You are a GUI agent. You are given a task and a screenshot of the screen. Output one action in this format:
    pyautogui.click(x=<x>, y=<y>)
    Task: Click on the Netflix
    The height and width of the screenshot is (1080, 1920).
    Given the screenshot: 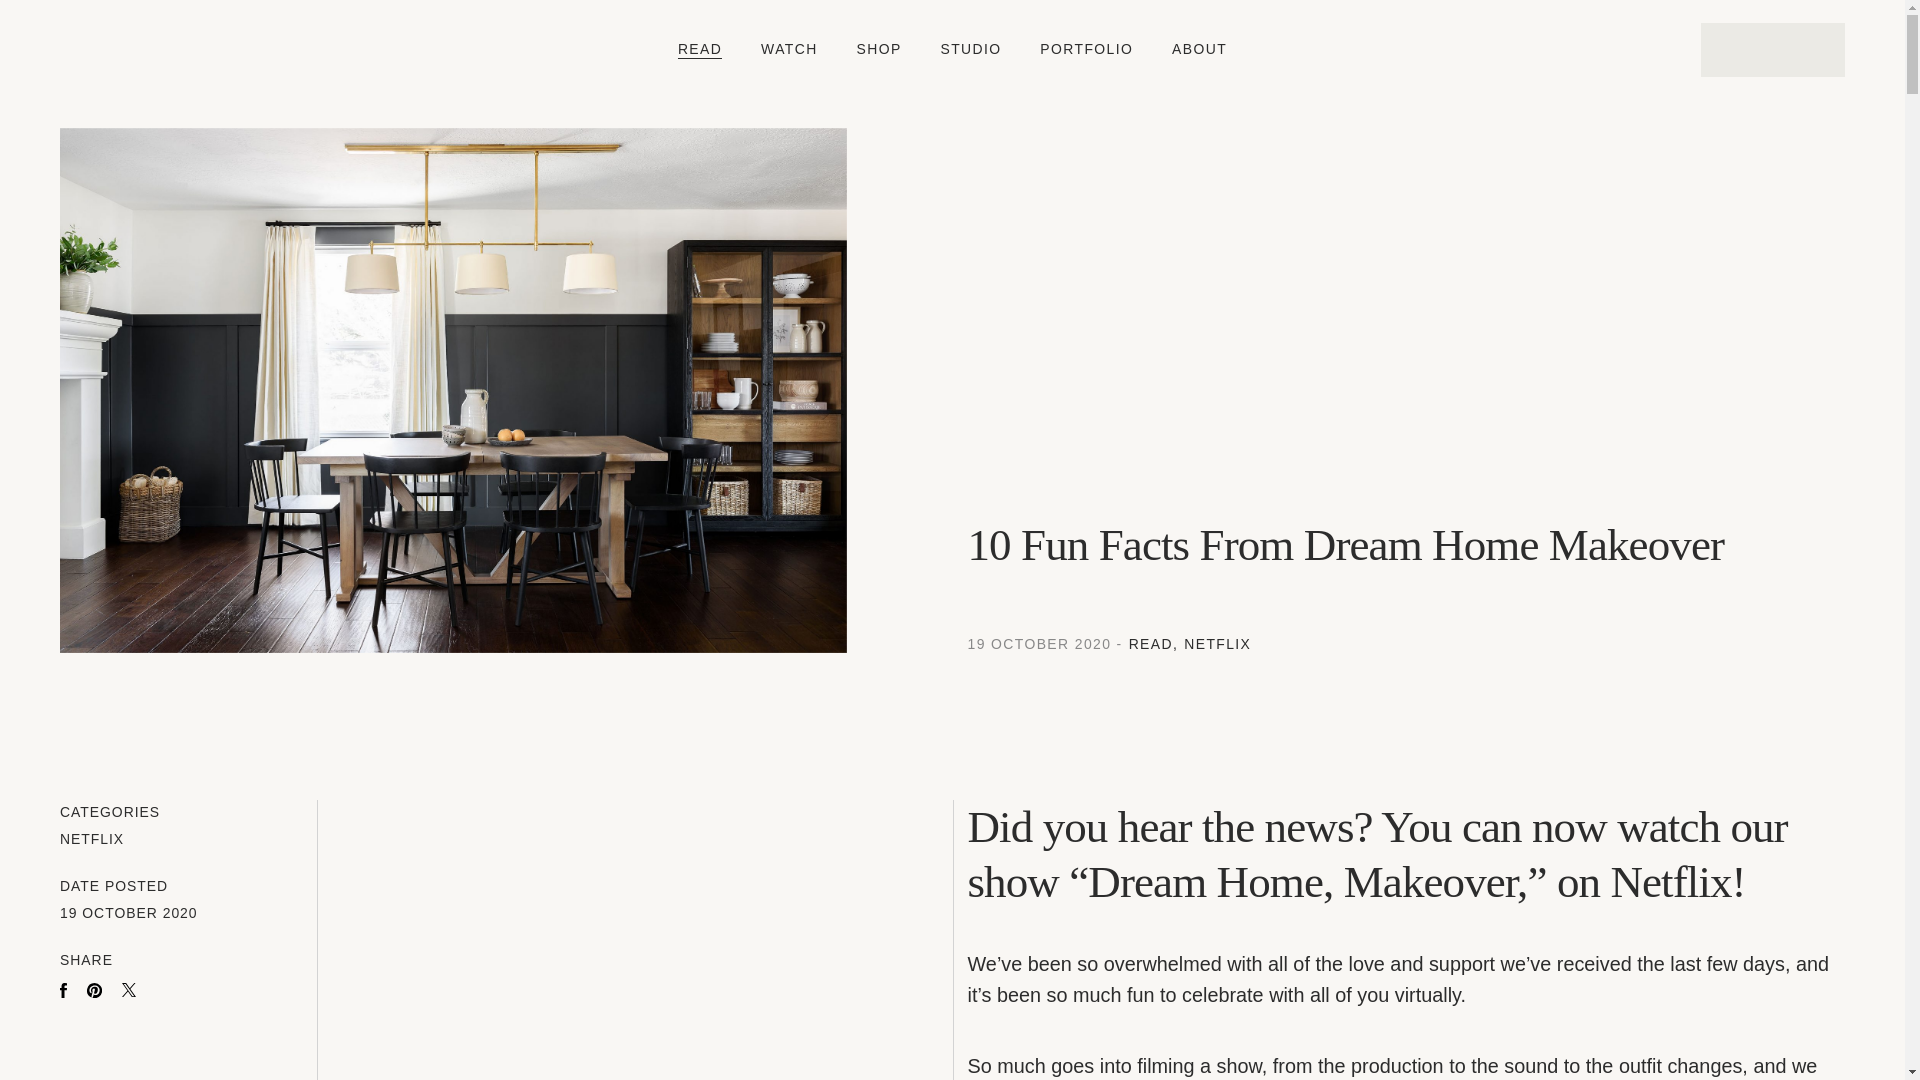 What is the action you would take?
    pyautogui.click(x=92, y=840)
    